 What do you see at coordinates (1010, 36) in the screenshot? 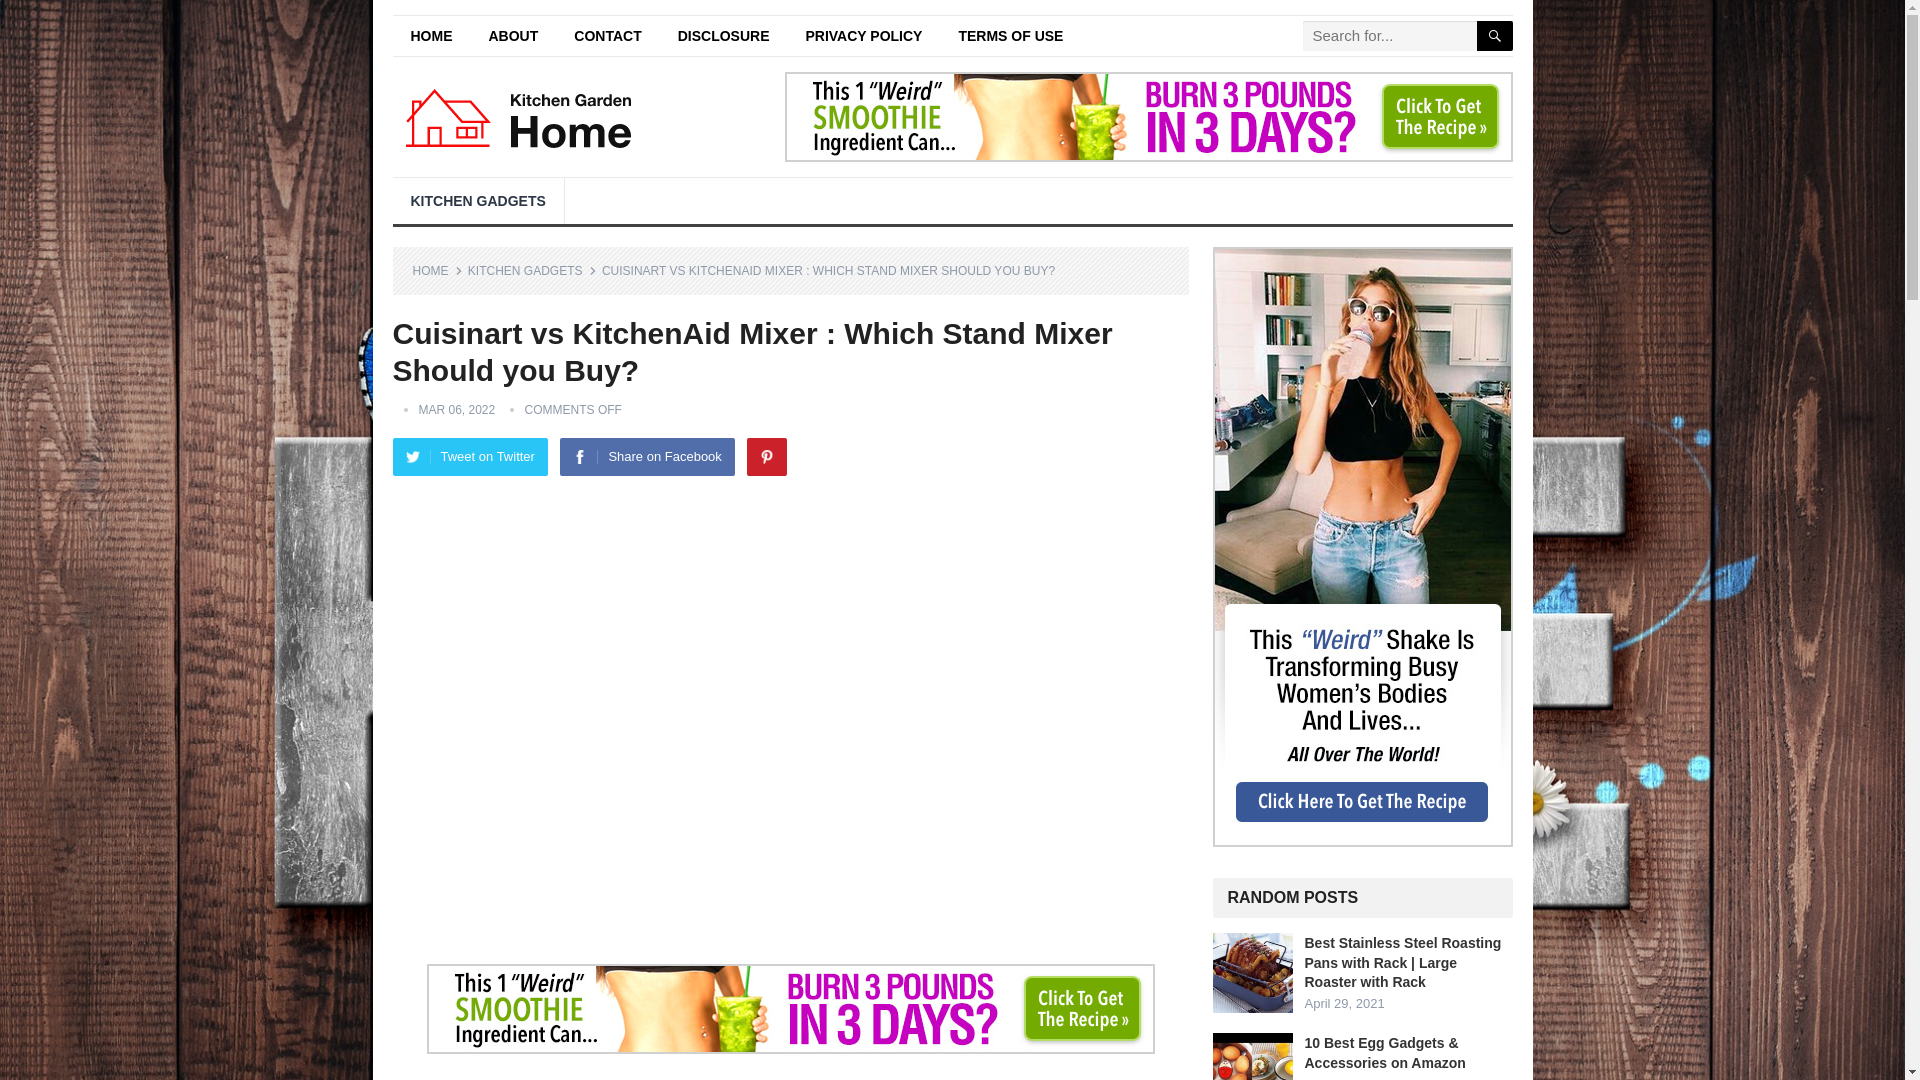
I see `TERMS OF USE` at bounding box center [1010, 36].